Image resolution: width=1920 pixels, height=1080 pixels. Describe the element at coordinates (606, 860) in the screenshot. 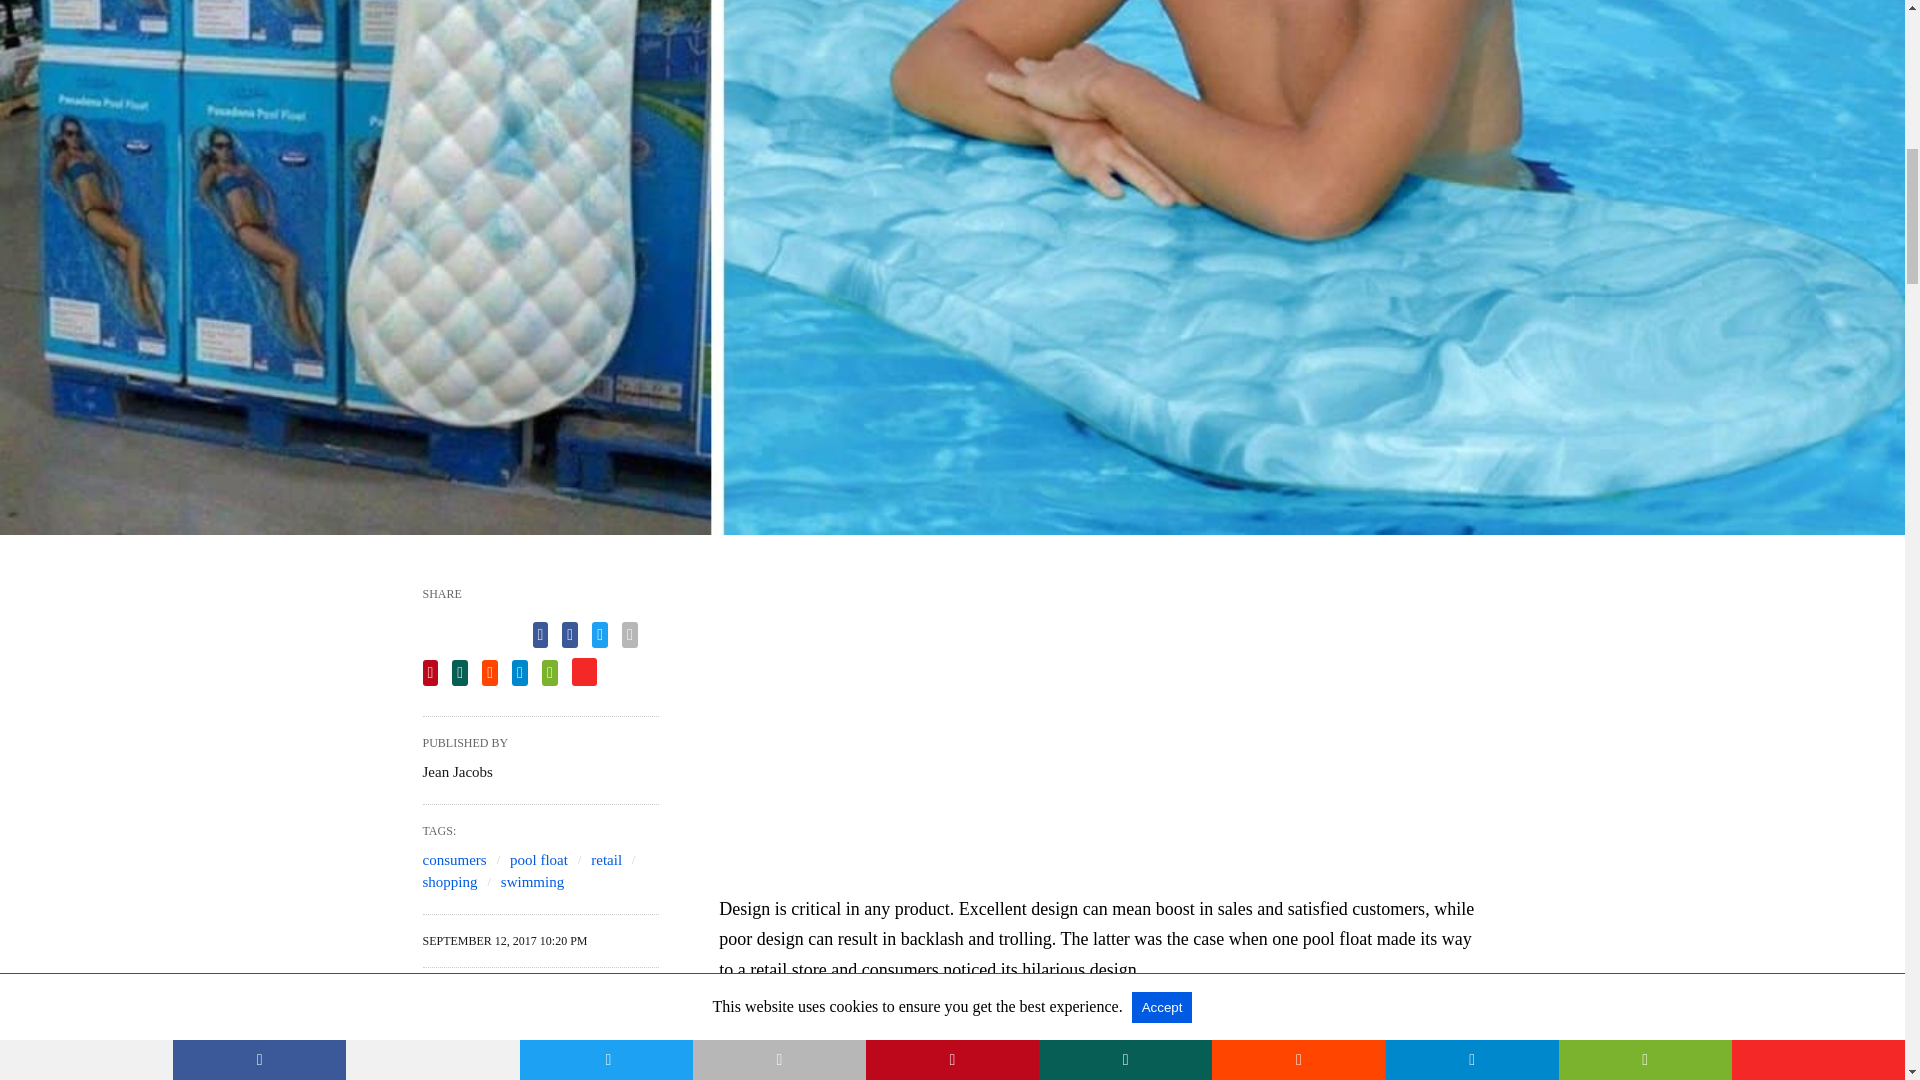

I see `retail` at that location.